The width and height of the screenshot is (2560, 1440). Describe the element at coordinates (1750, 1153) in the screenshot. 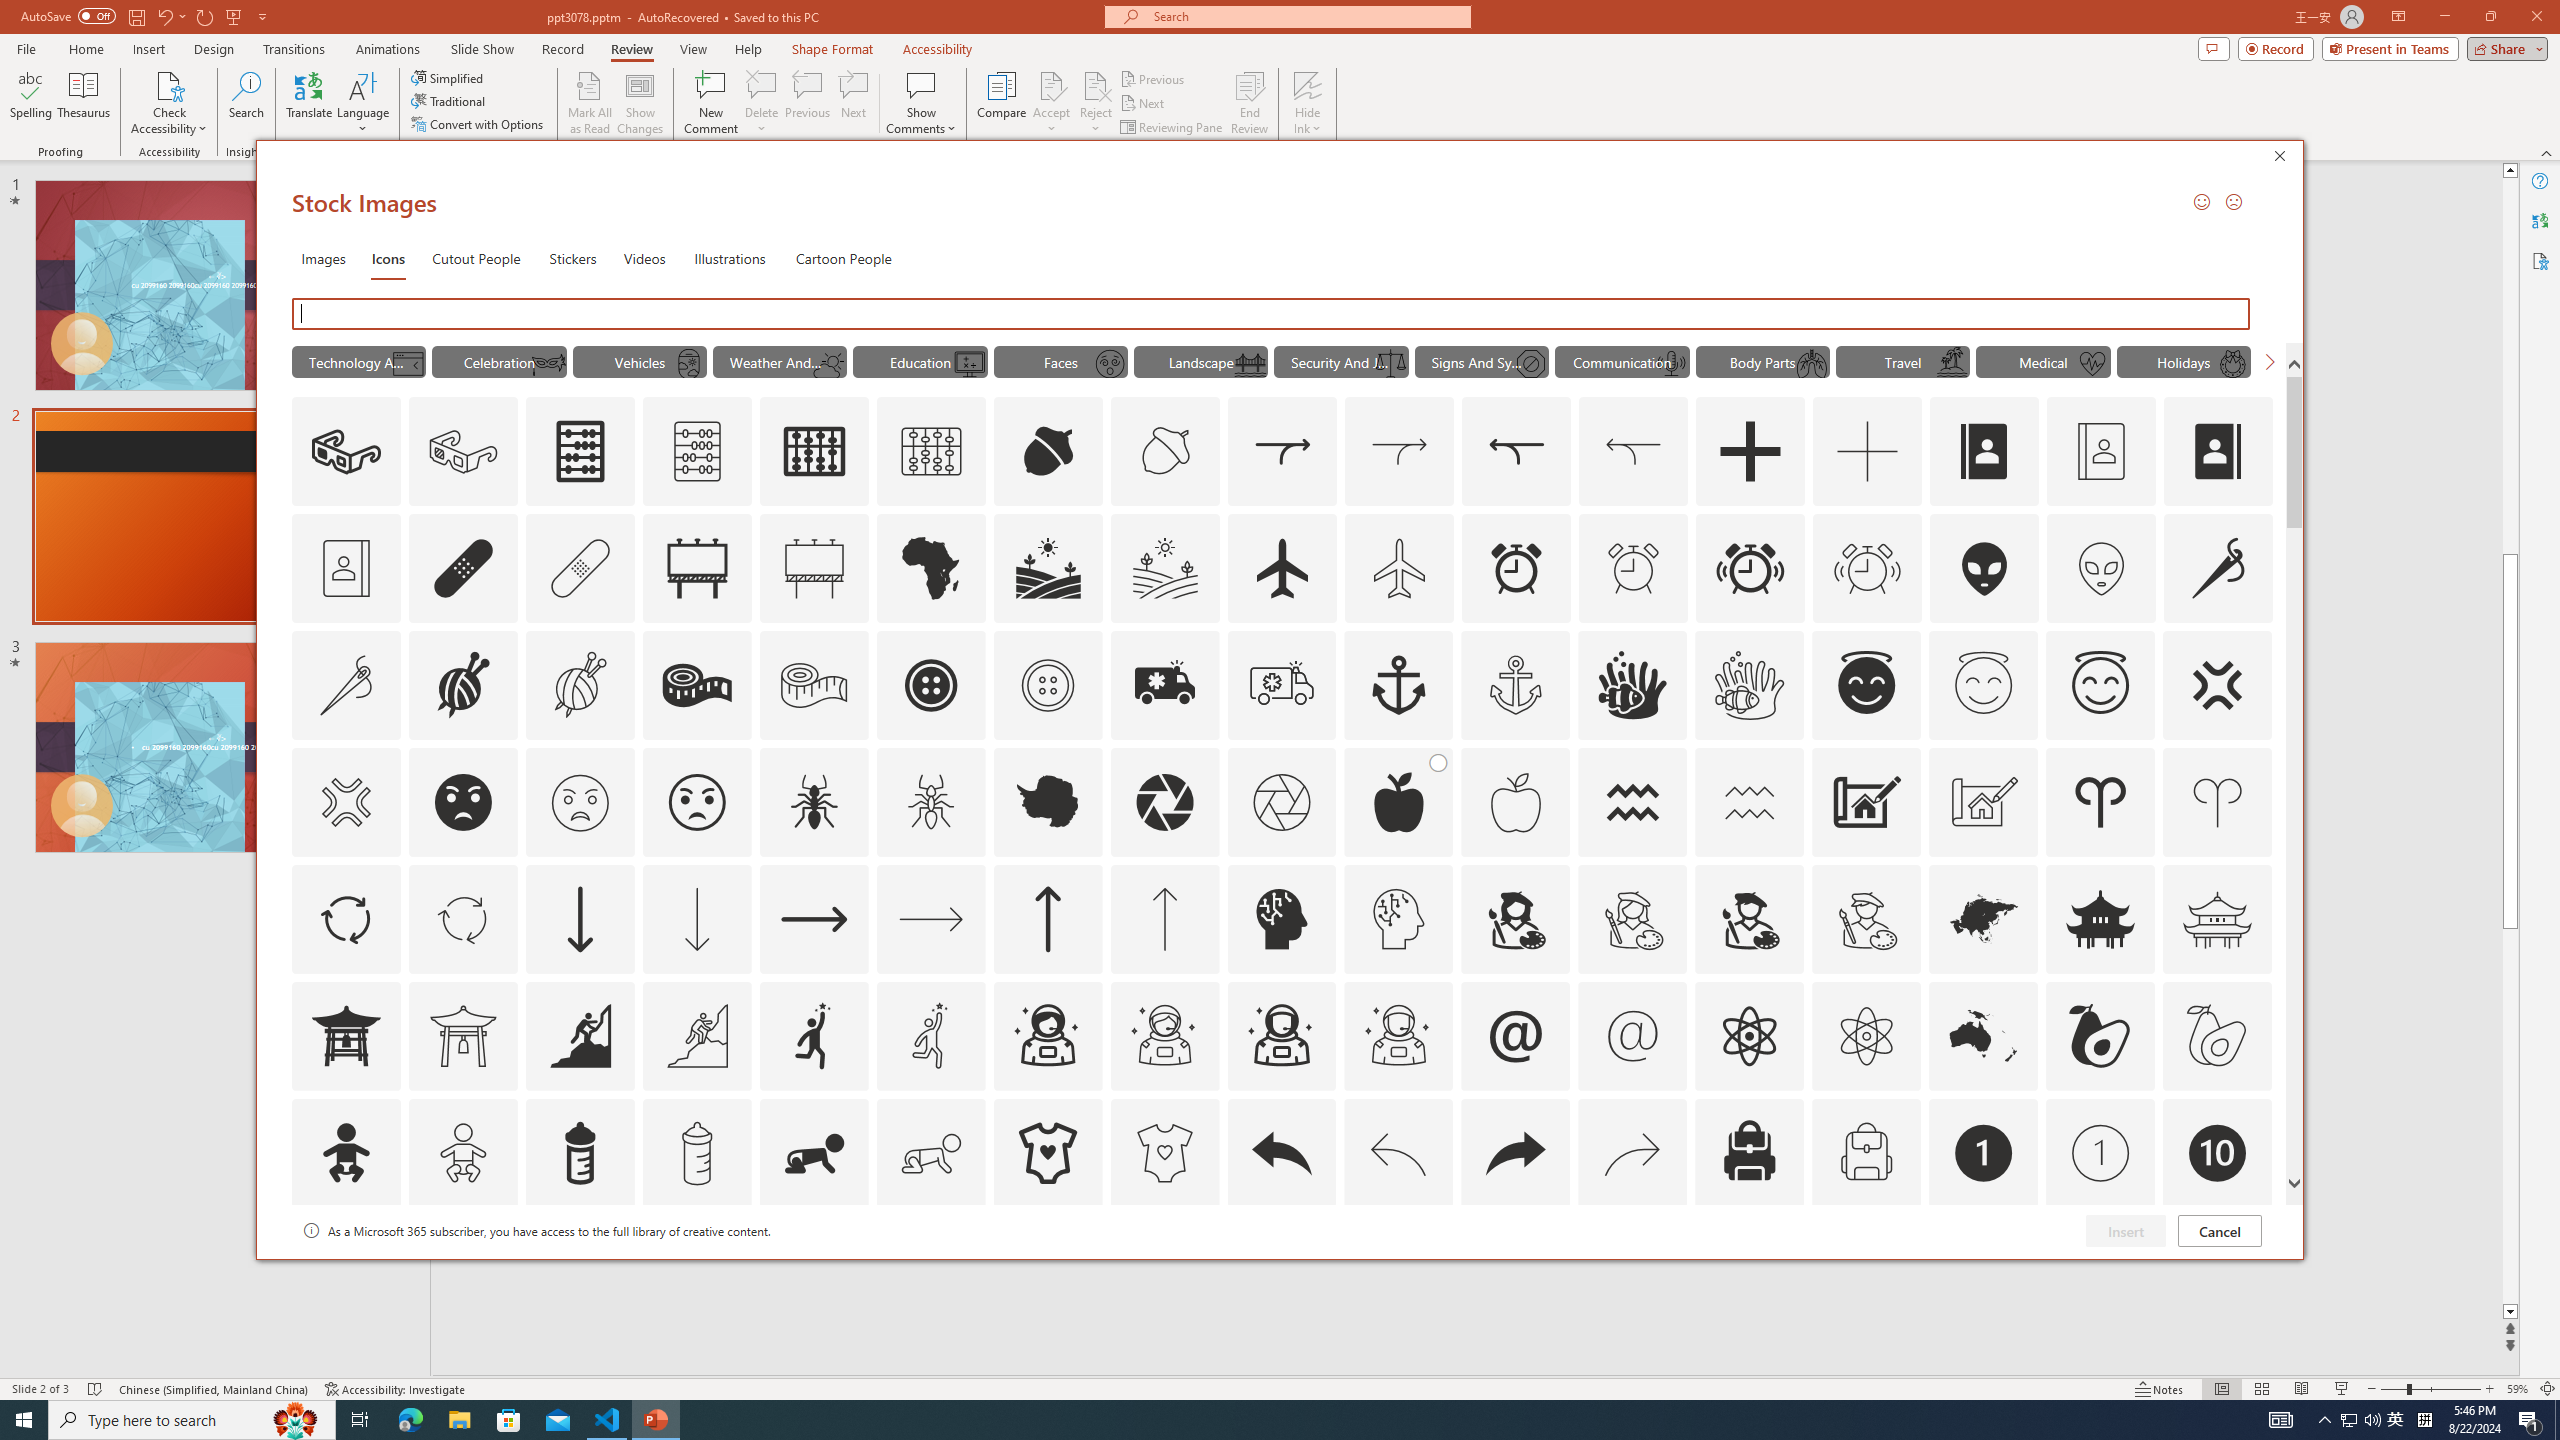

I see `AutomationID: Icons_Backpack` at that location.